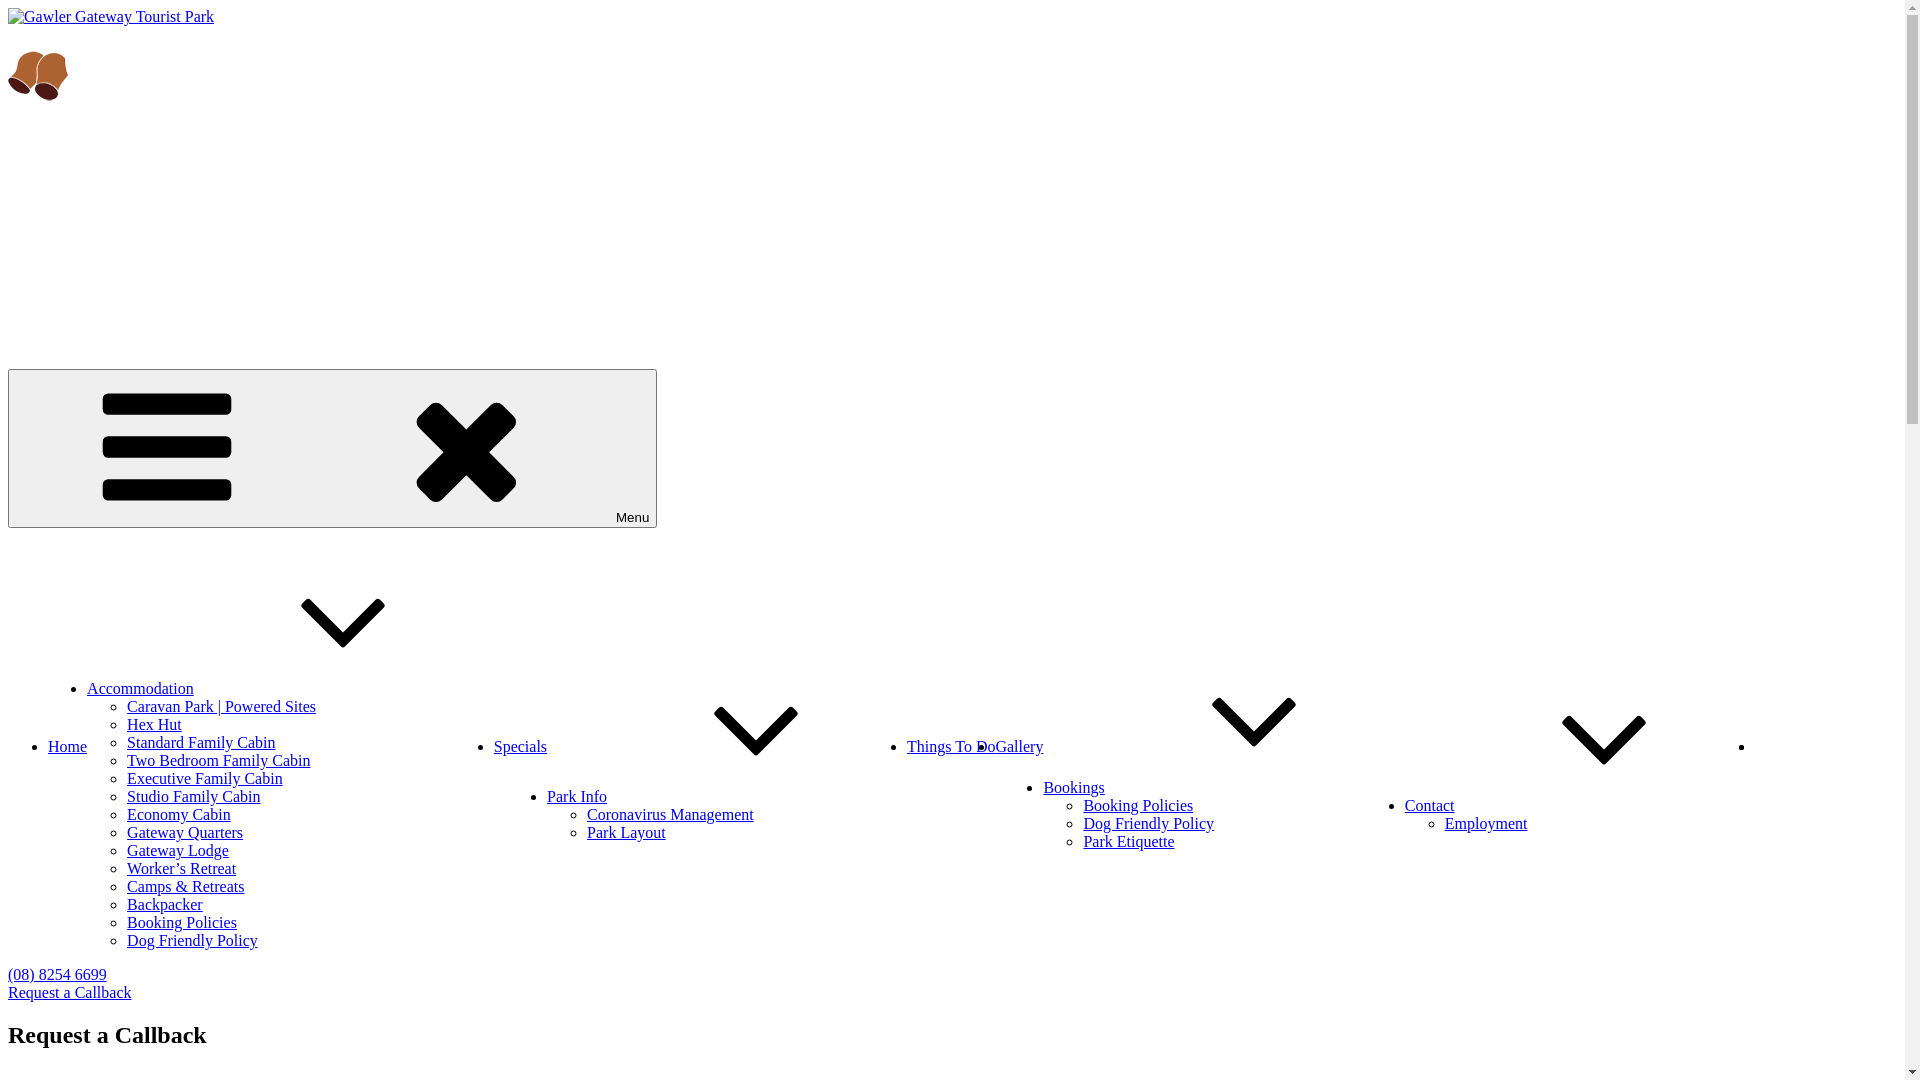 Image resolution: width=1920 pixels, height=1080 pixels. Describe the element at coordinates (192, 940) in the screenshot. I see `Dog Friendly Policy` at that location.